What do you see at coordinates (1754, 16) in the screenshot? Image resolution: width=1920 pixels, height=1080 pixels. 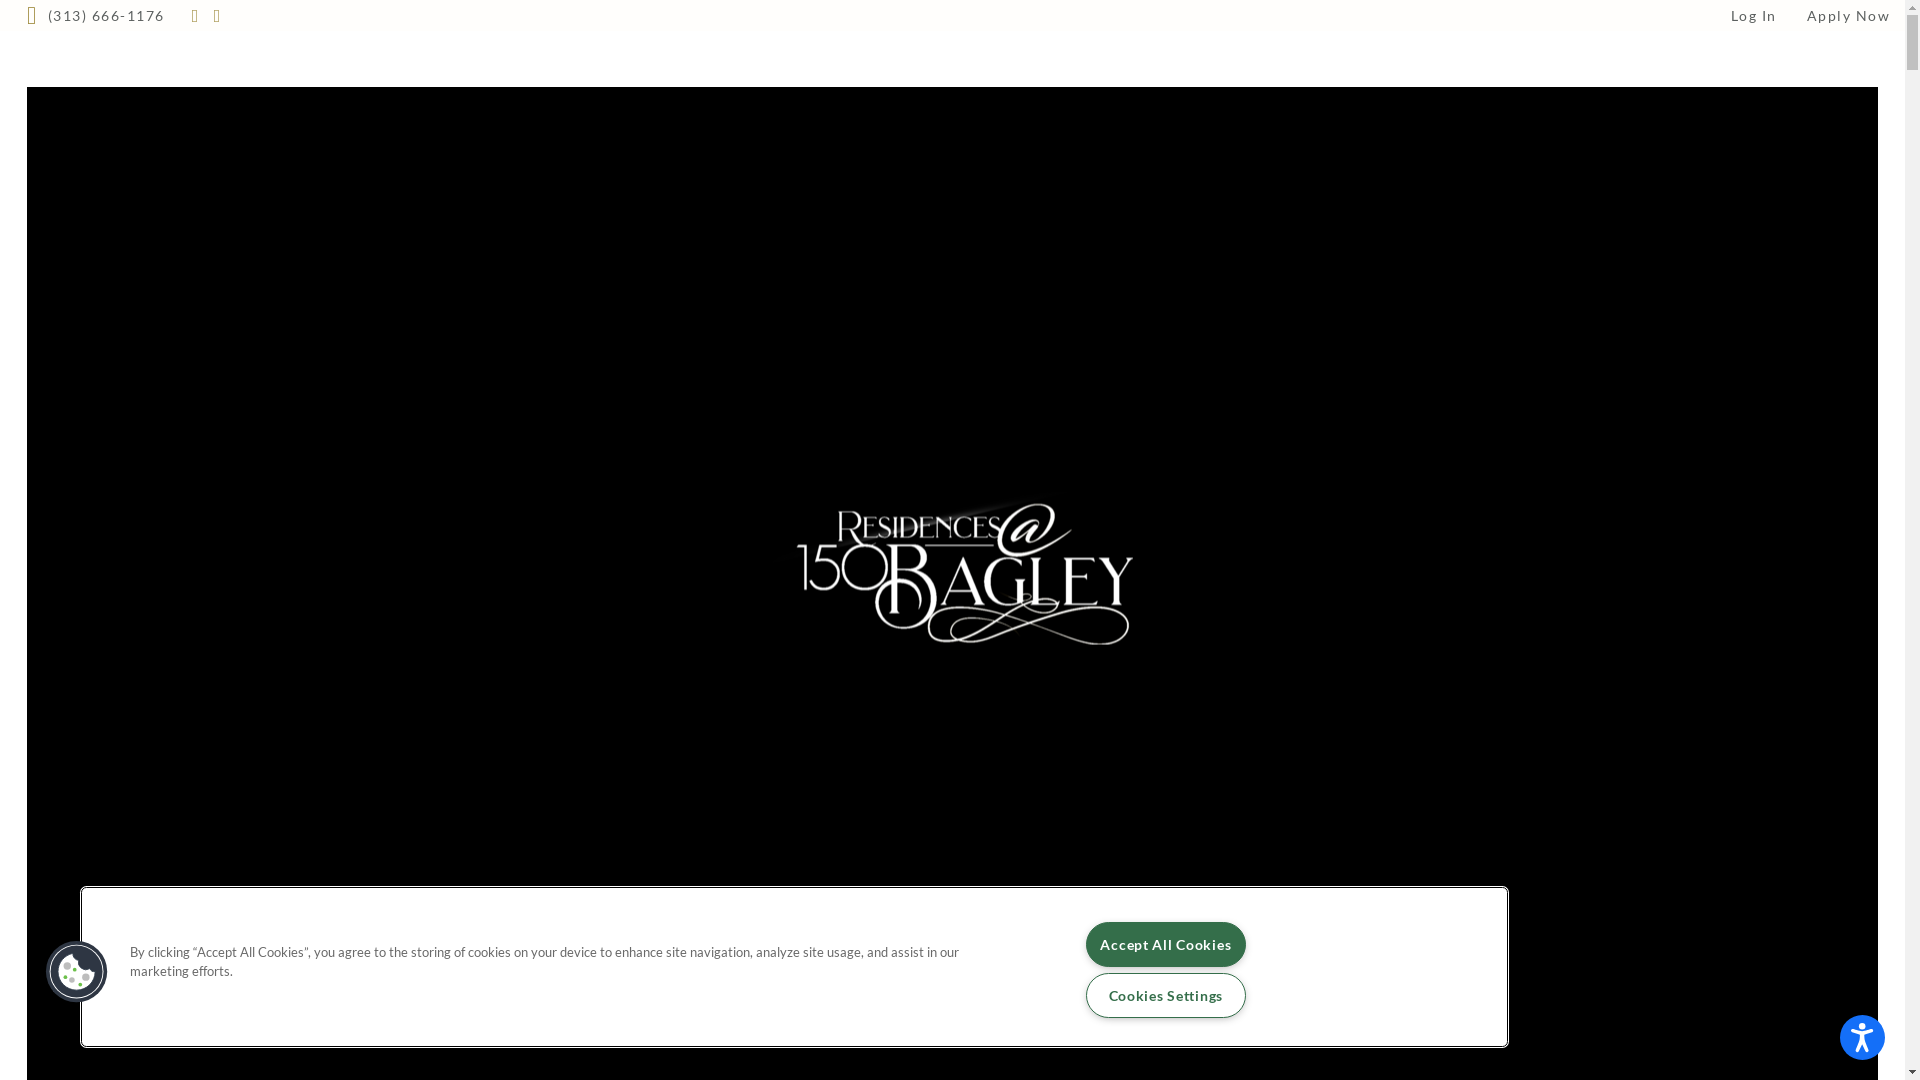 I see `Log In` at bounding box center [1754, 16].